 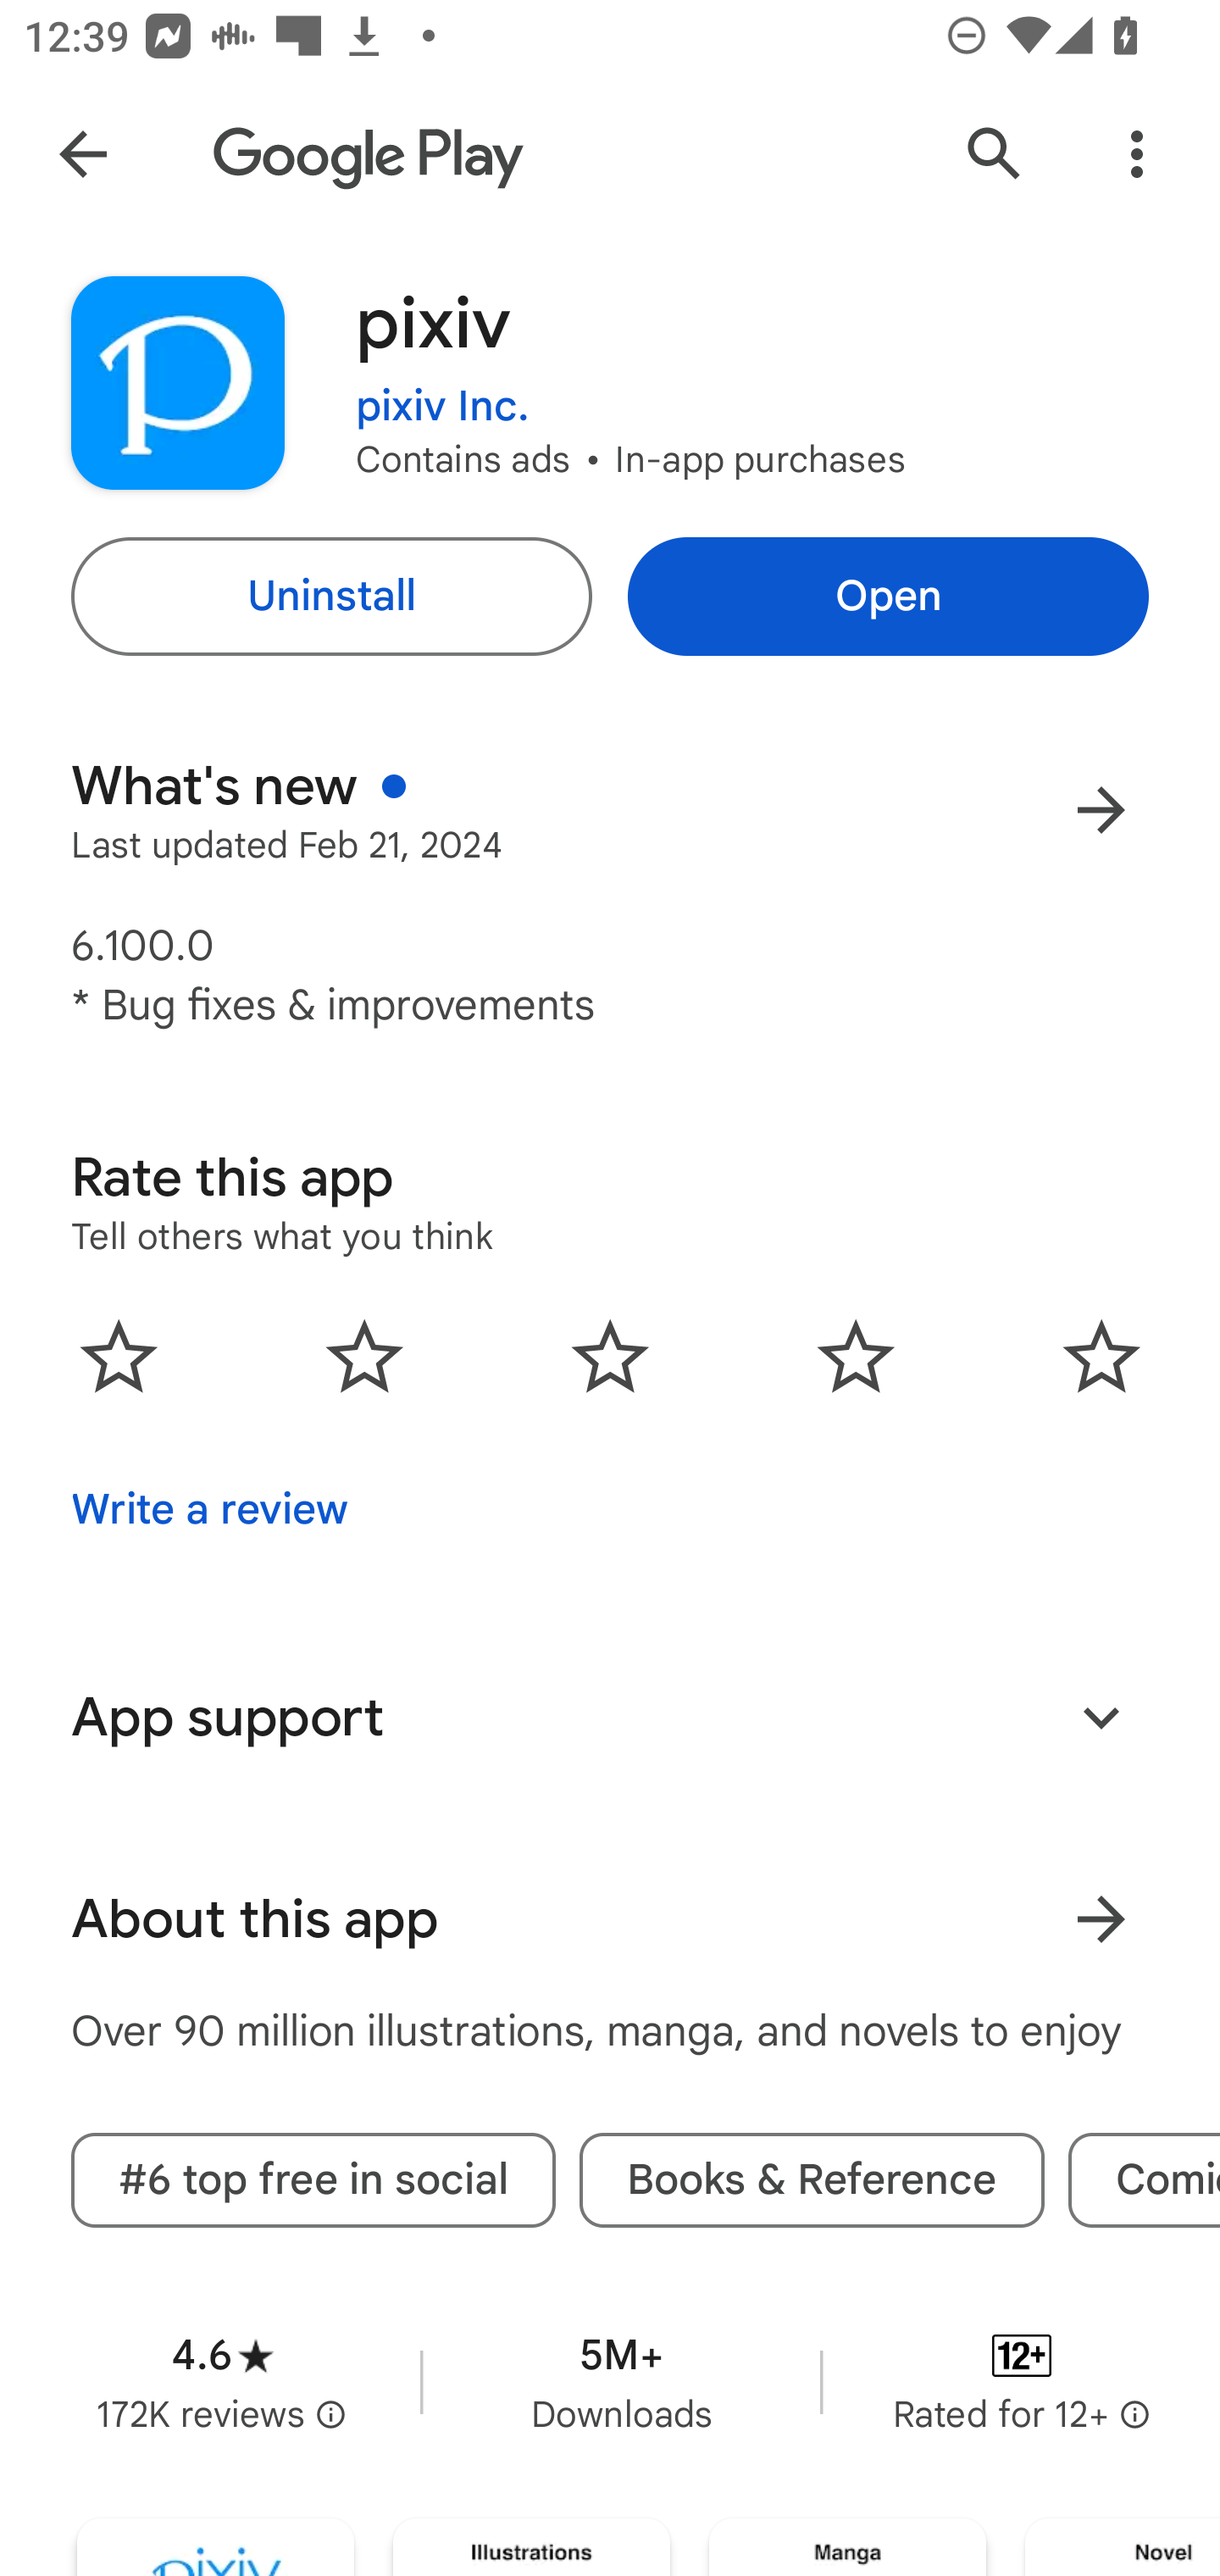 What do you see at coordinates (1101, 1918) in the screenshot?
I see `Learn more About this app` at bounding box center [1101, 1918].